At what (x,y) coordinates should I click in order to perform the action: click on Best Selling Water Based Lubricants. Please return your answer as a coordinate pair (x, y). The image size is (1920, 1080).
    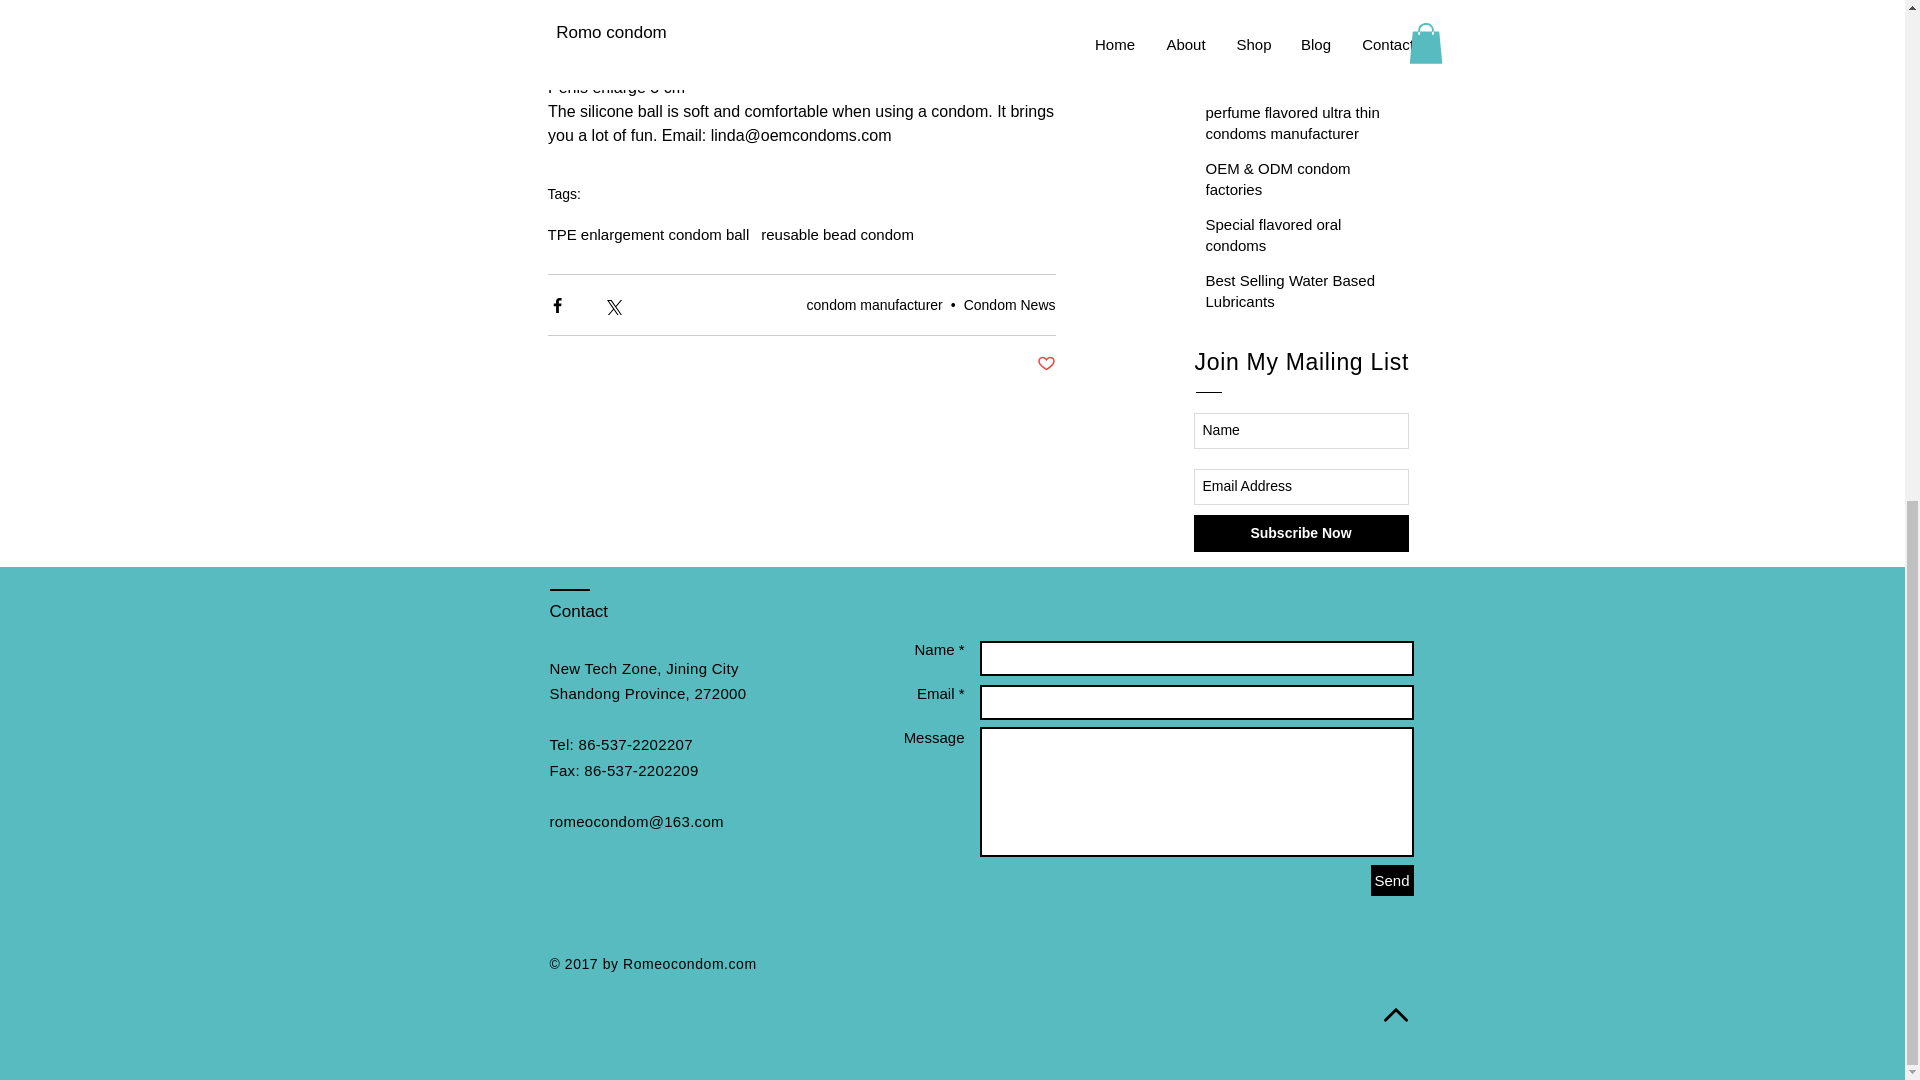
    Looking at the image, I should click on (1296, 294).